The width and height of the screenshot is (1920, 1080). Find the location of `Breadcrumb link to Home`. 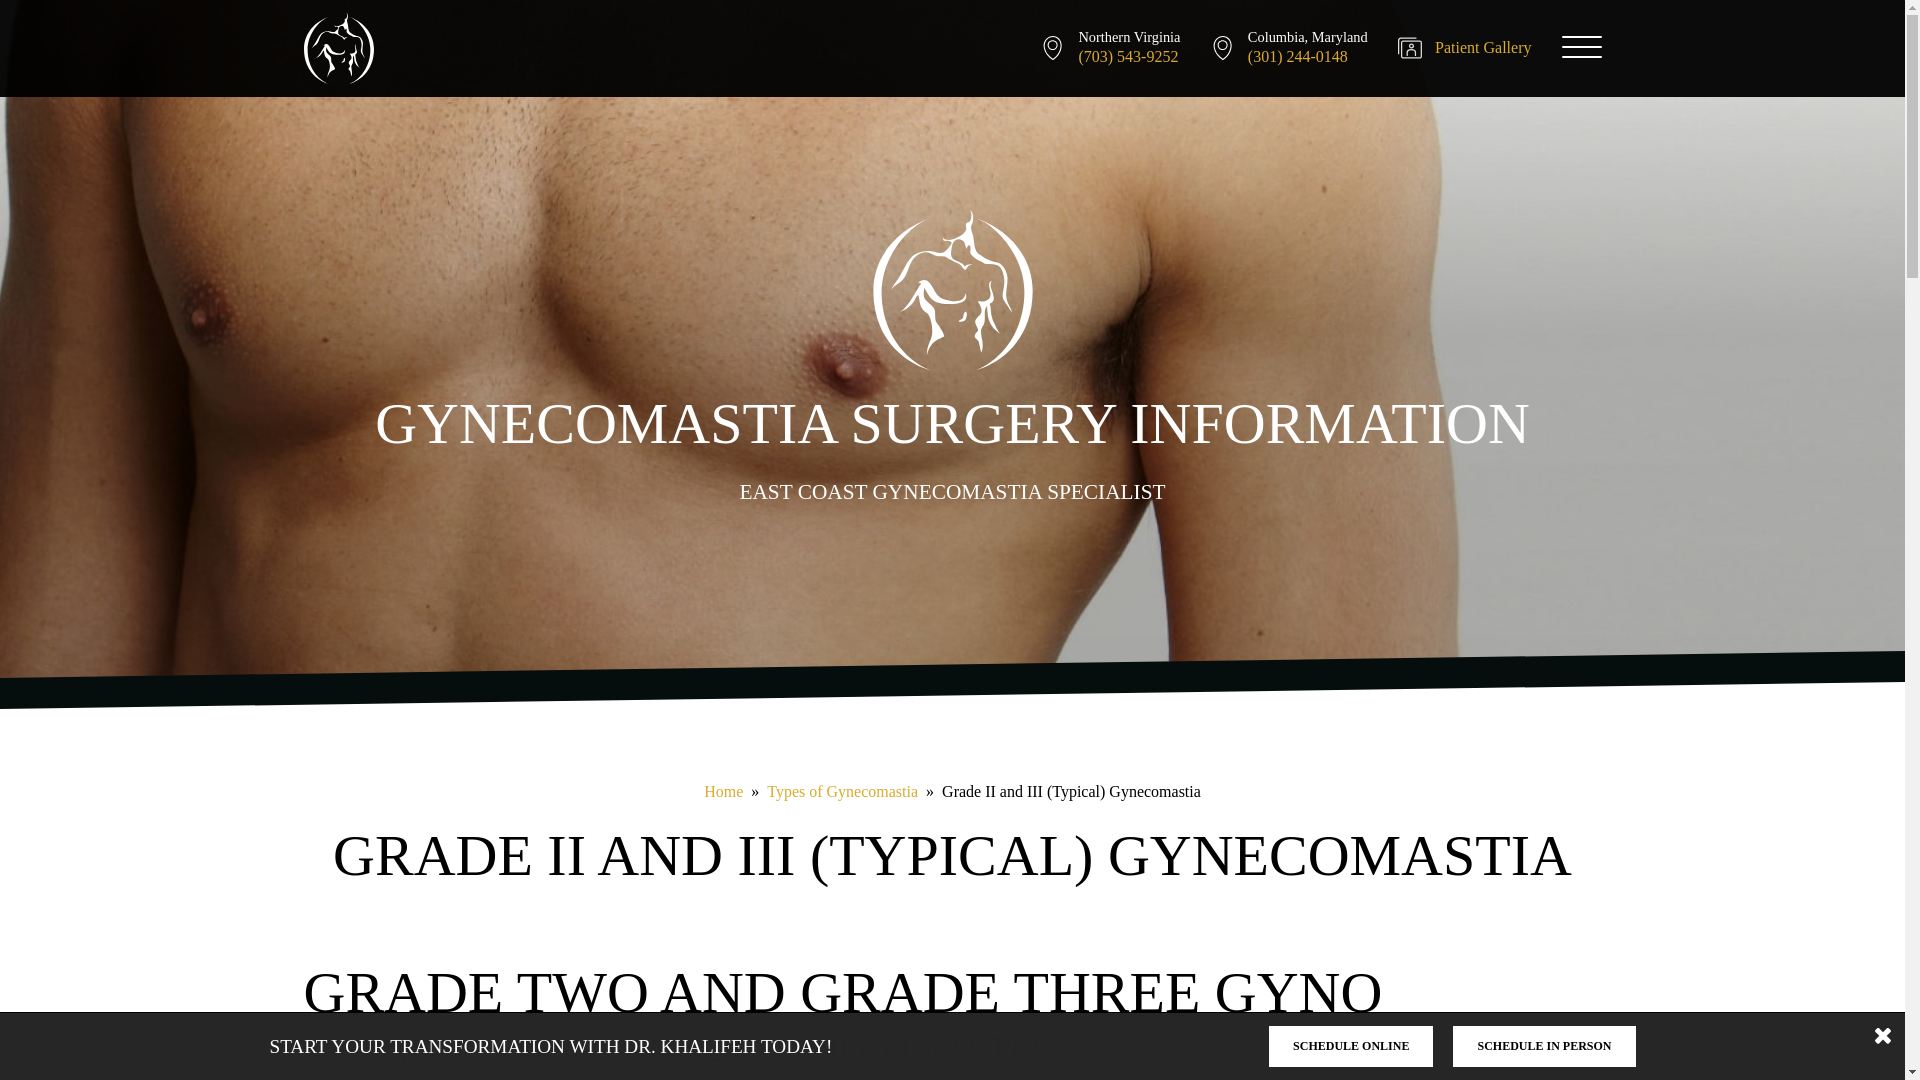

Breadcrumb link to Home is located at coordinates (724, 792).